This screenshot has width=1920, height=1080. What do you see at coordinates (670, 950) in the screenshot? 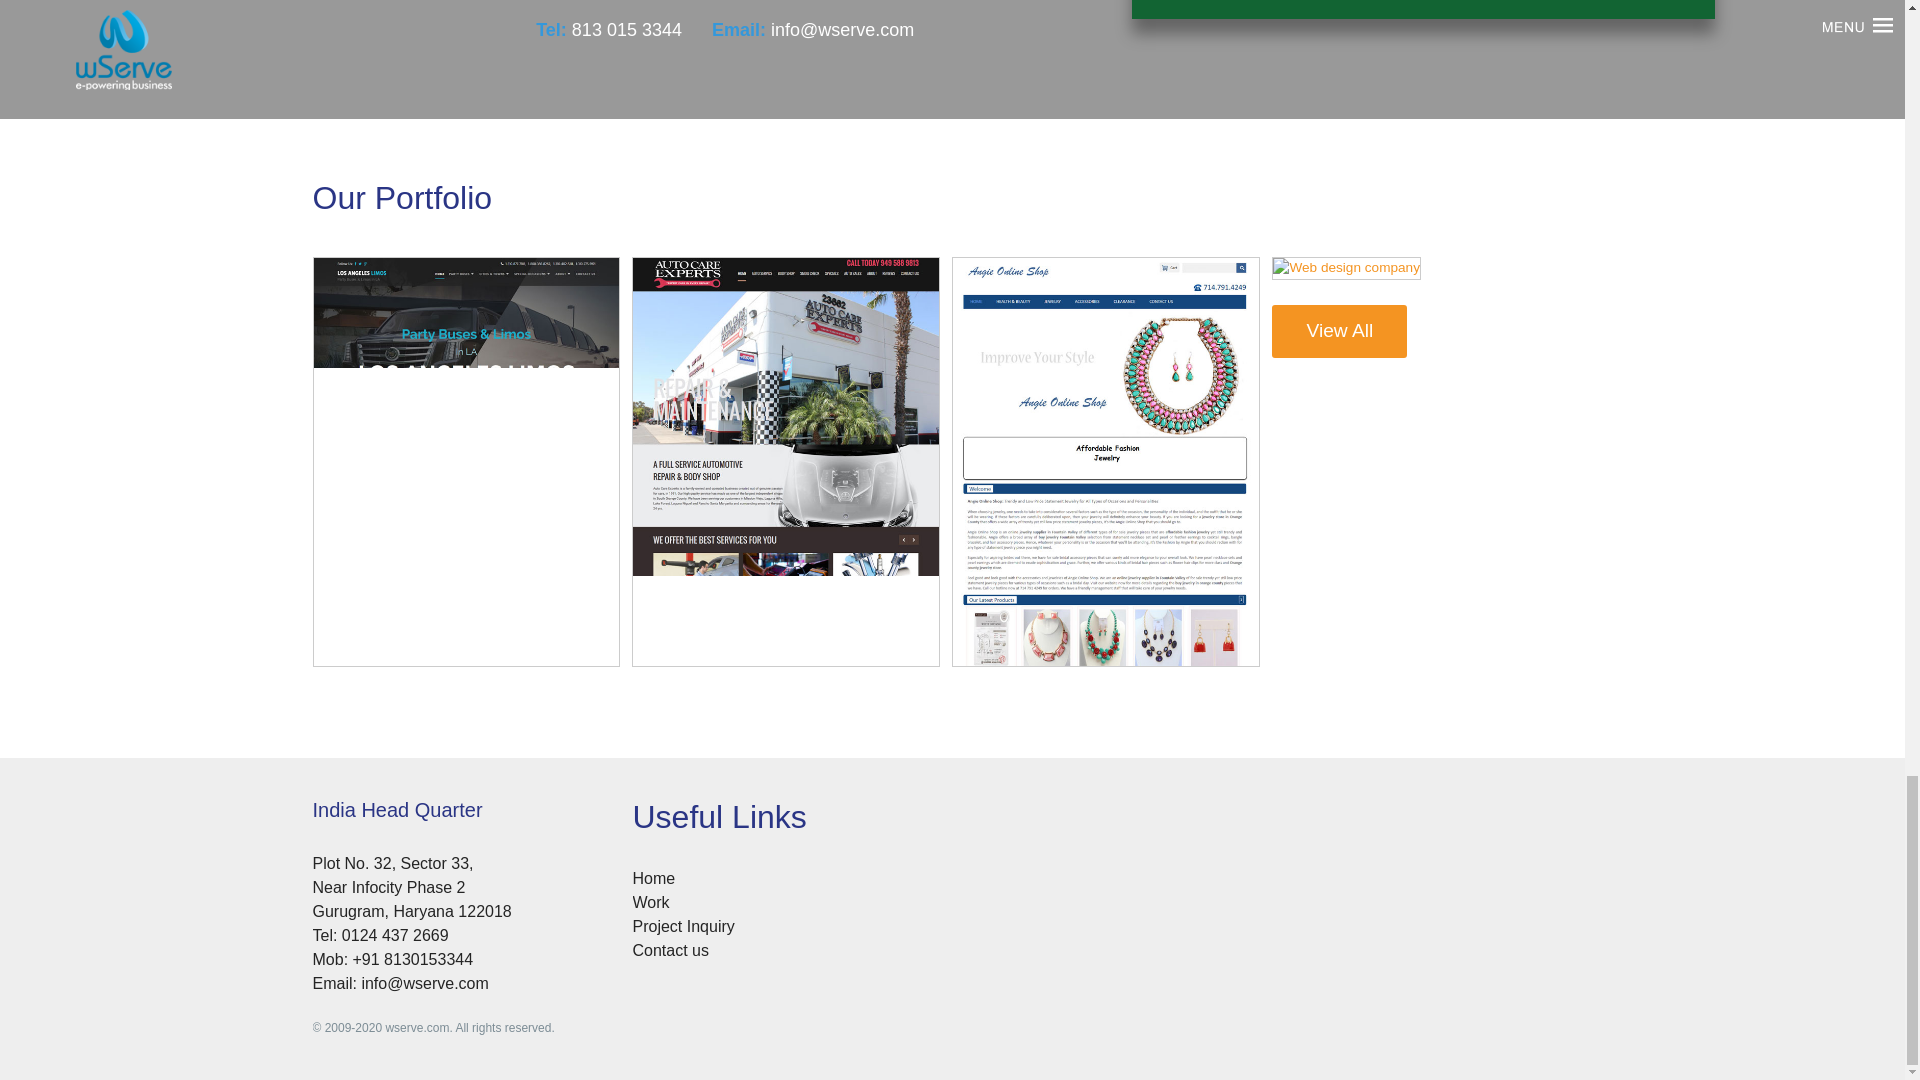
I see `Contact us` at bounding box center [670, 950].